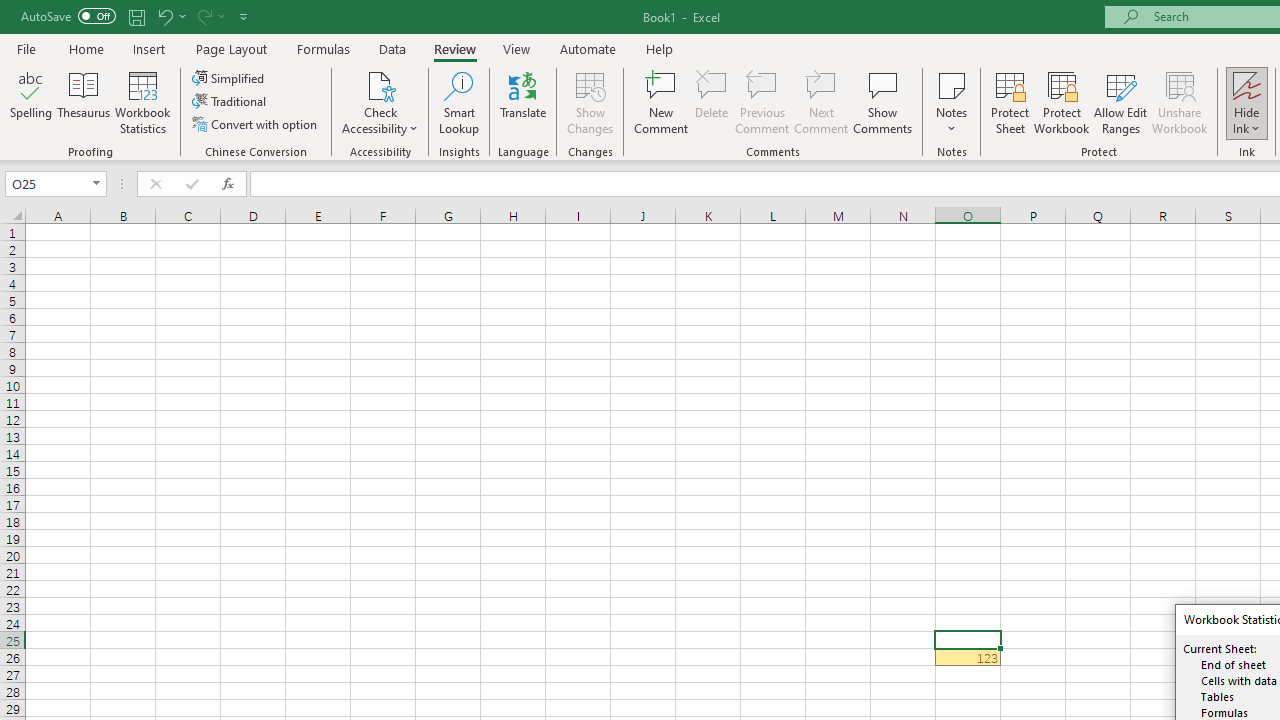 Image resolution: width=1280 pixels, height=720 pixels. Describe the element at coordinates (1120, 102) in the screenshot. I see `Allow Edit Ranges` at that location.